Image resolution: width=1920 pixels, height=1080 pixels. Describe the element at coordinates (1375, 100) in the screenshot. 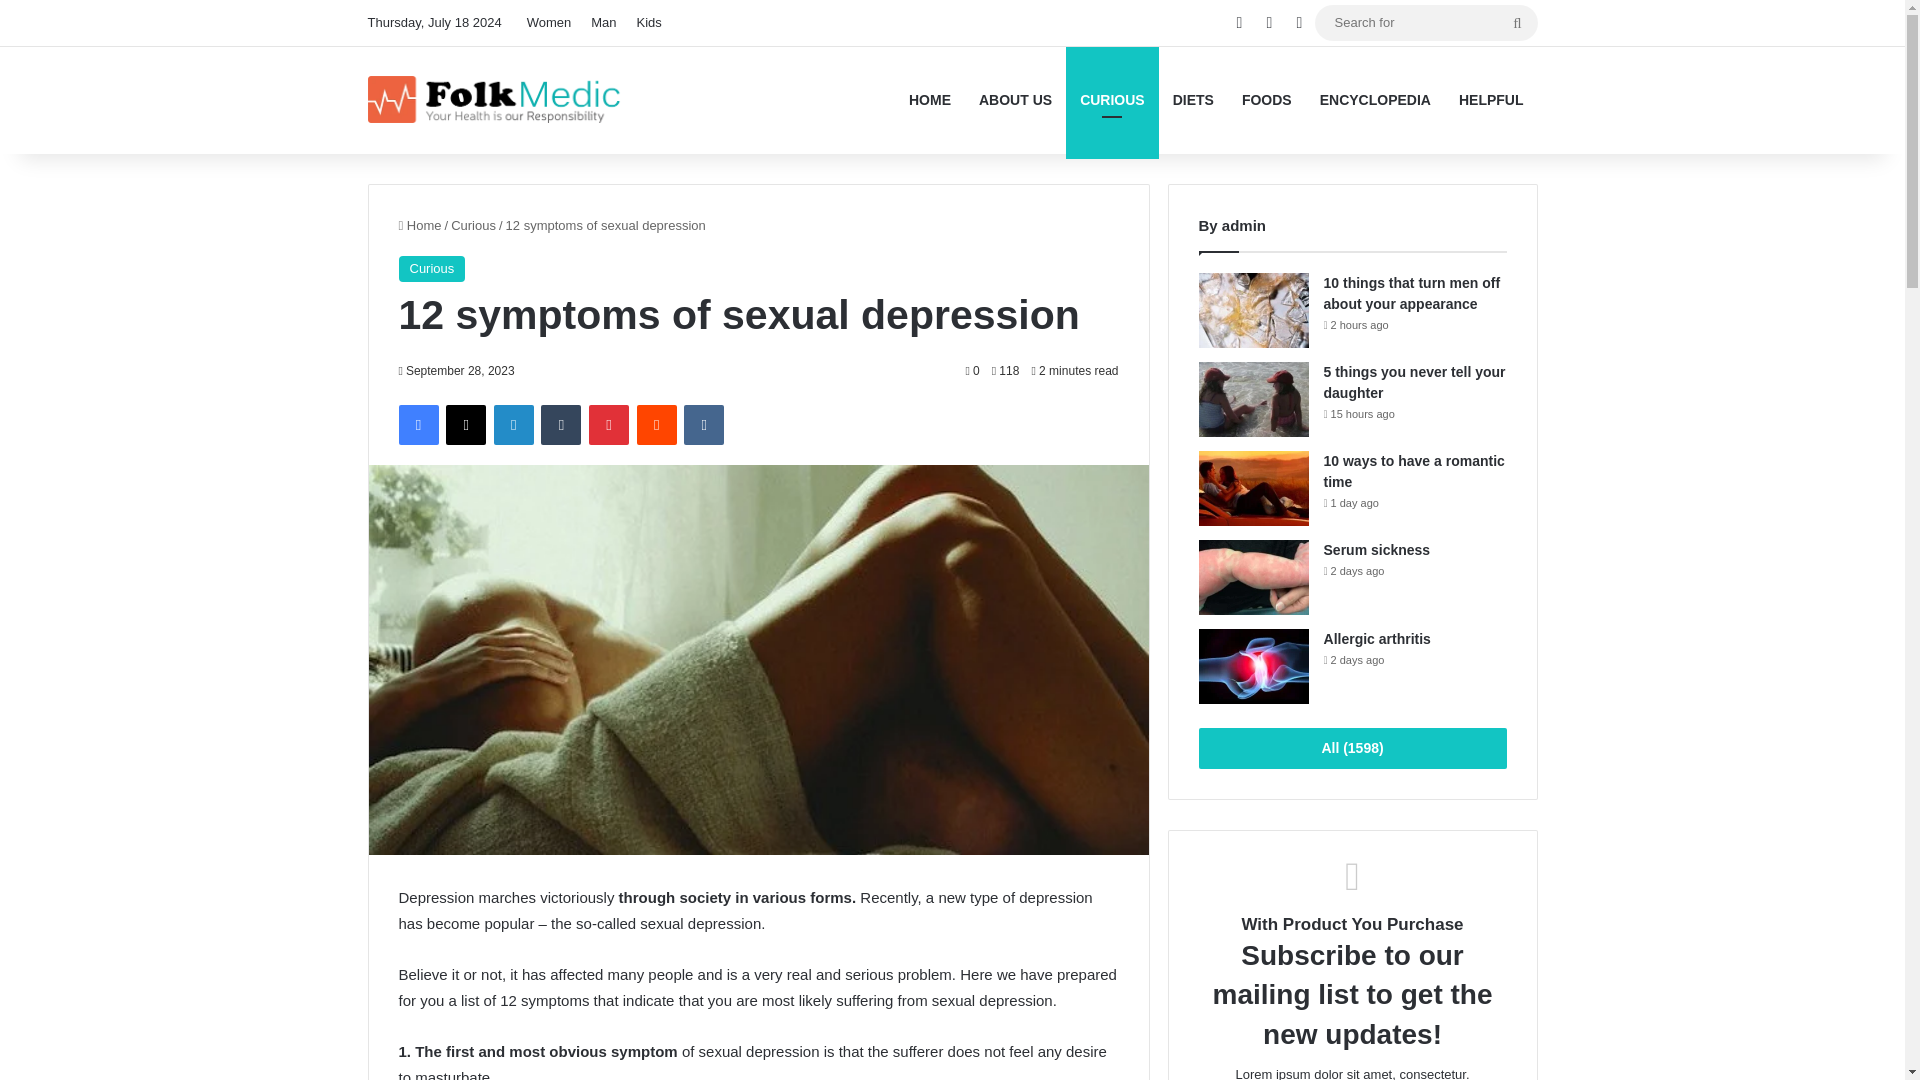

I see `ENCYCLOPEDIA` at that location.